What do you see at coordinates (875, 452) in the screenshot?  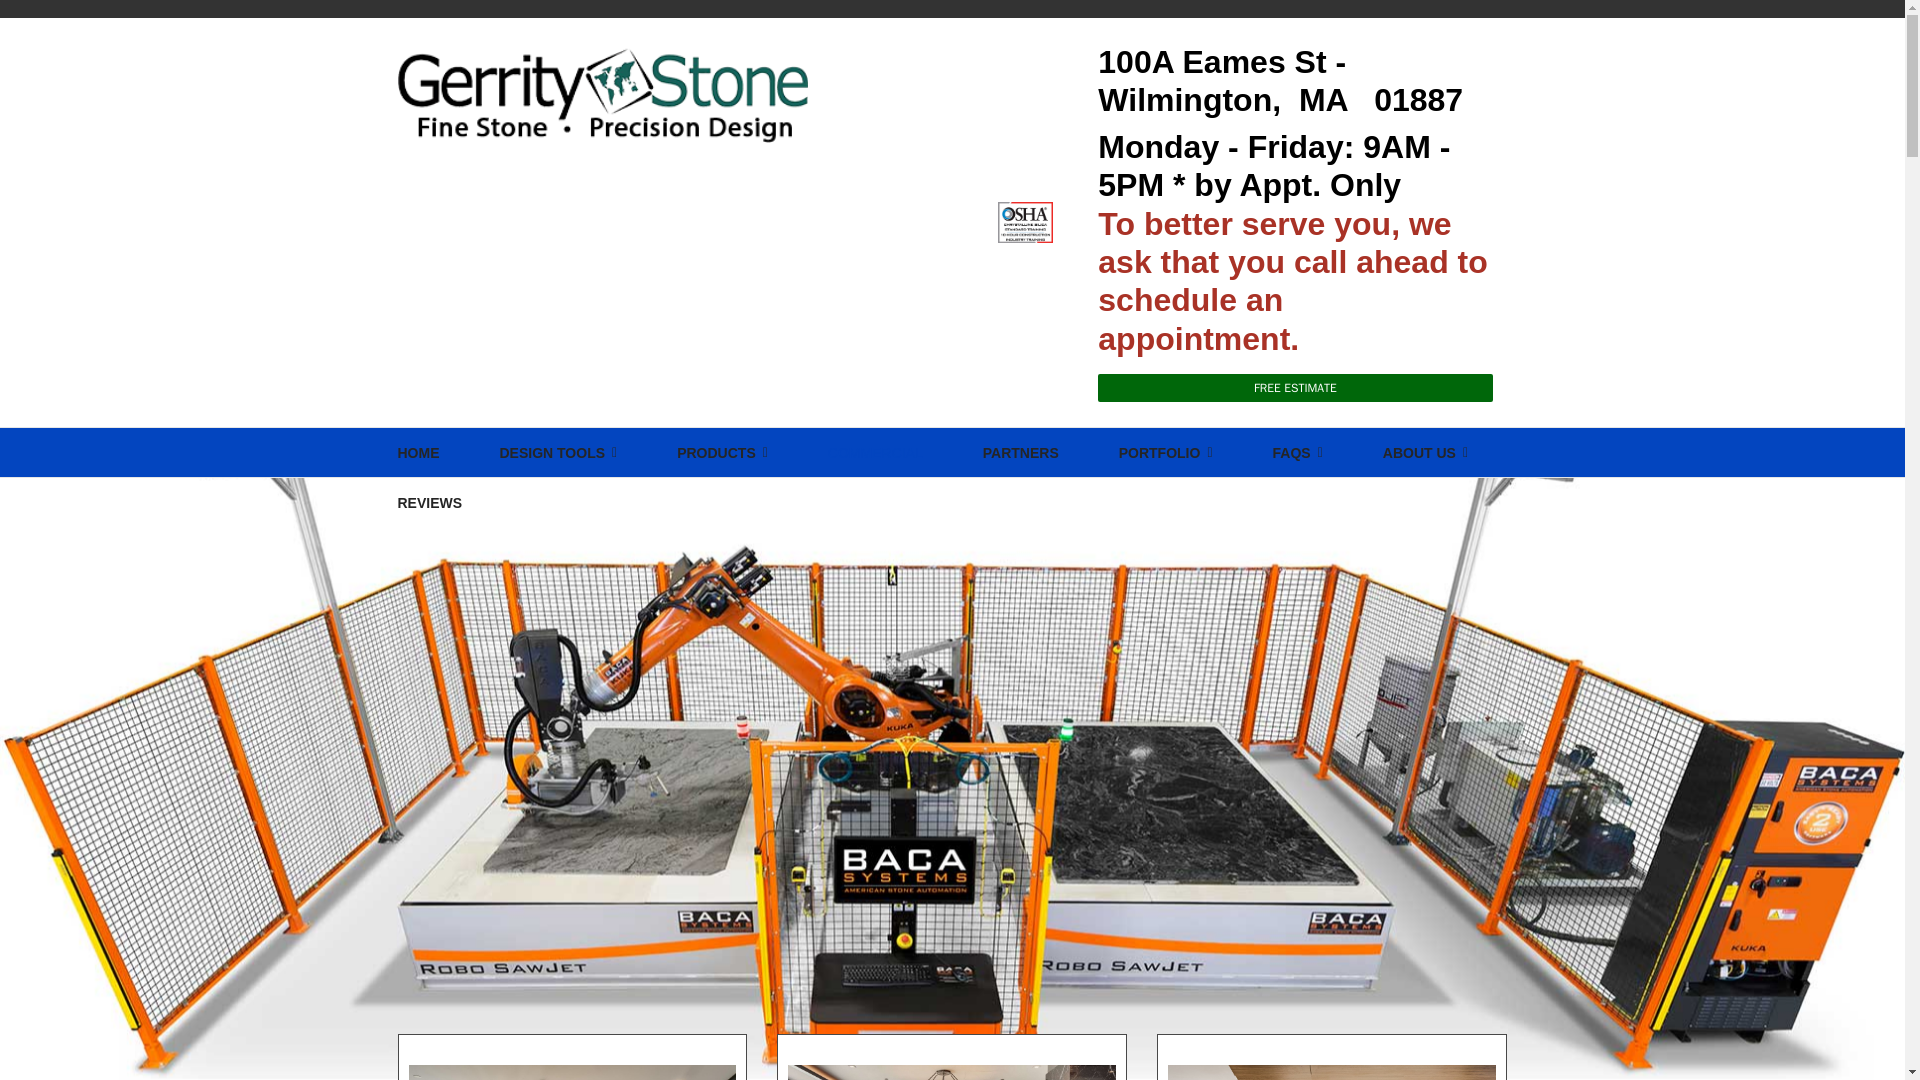 I see `COMMERCIAL` at bounding box center [875, 452].